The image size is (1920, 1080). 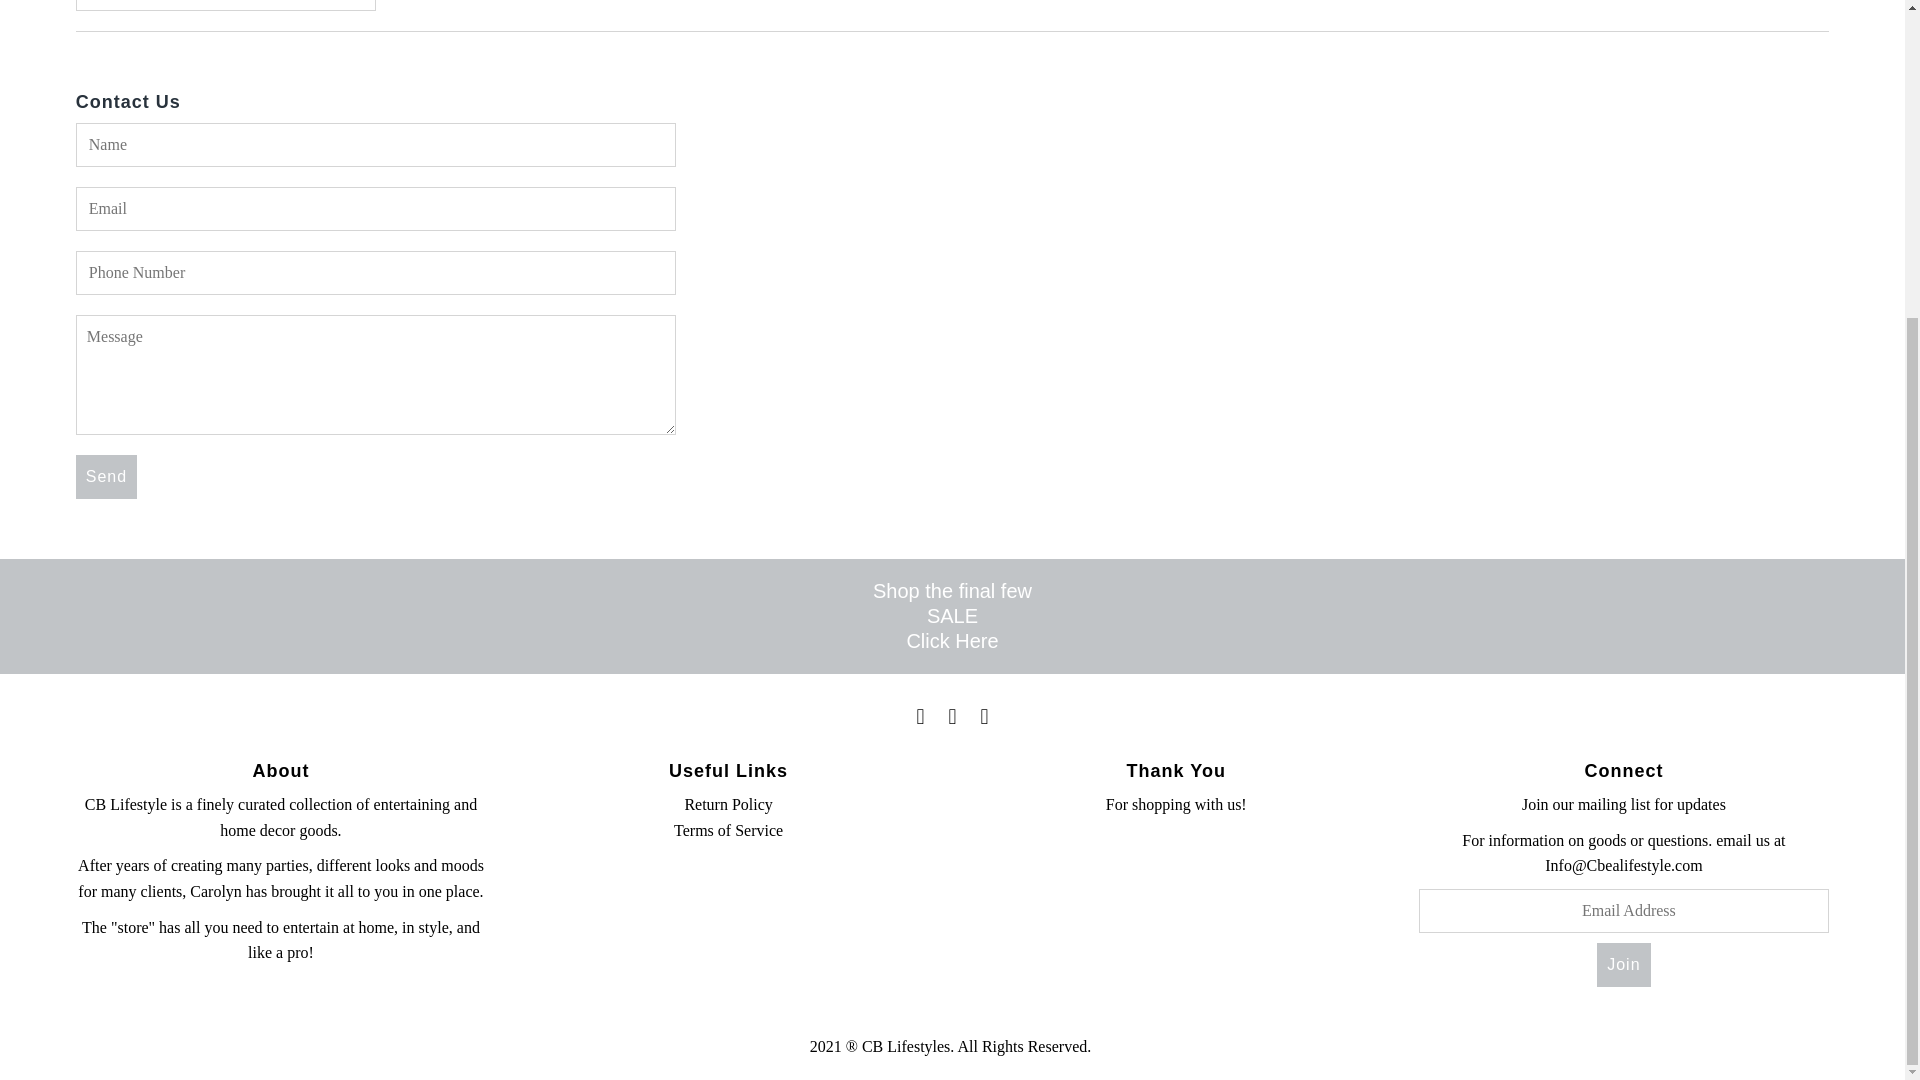 I want to click on Fall Preview, so click(x=952, y=640).